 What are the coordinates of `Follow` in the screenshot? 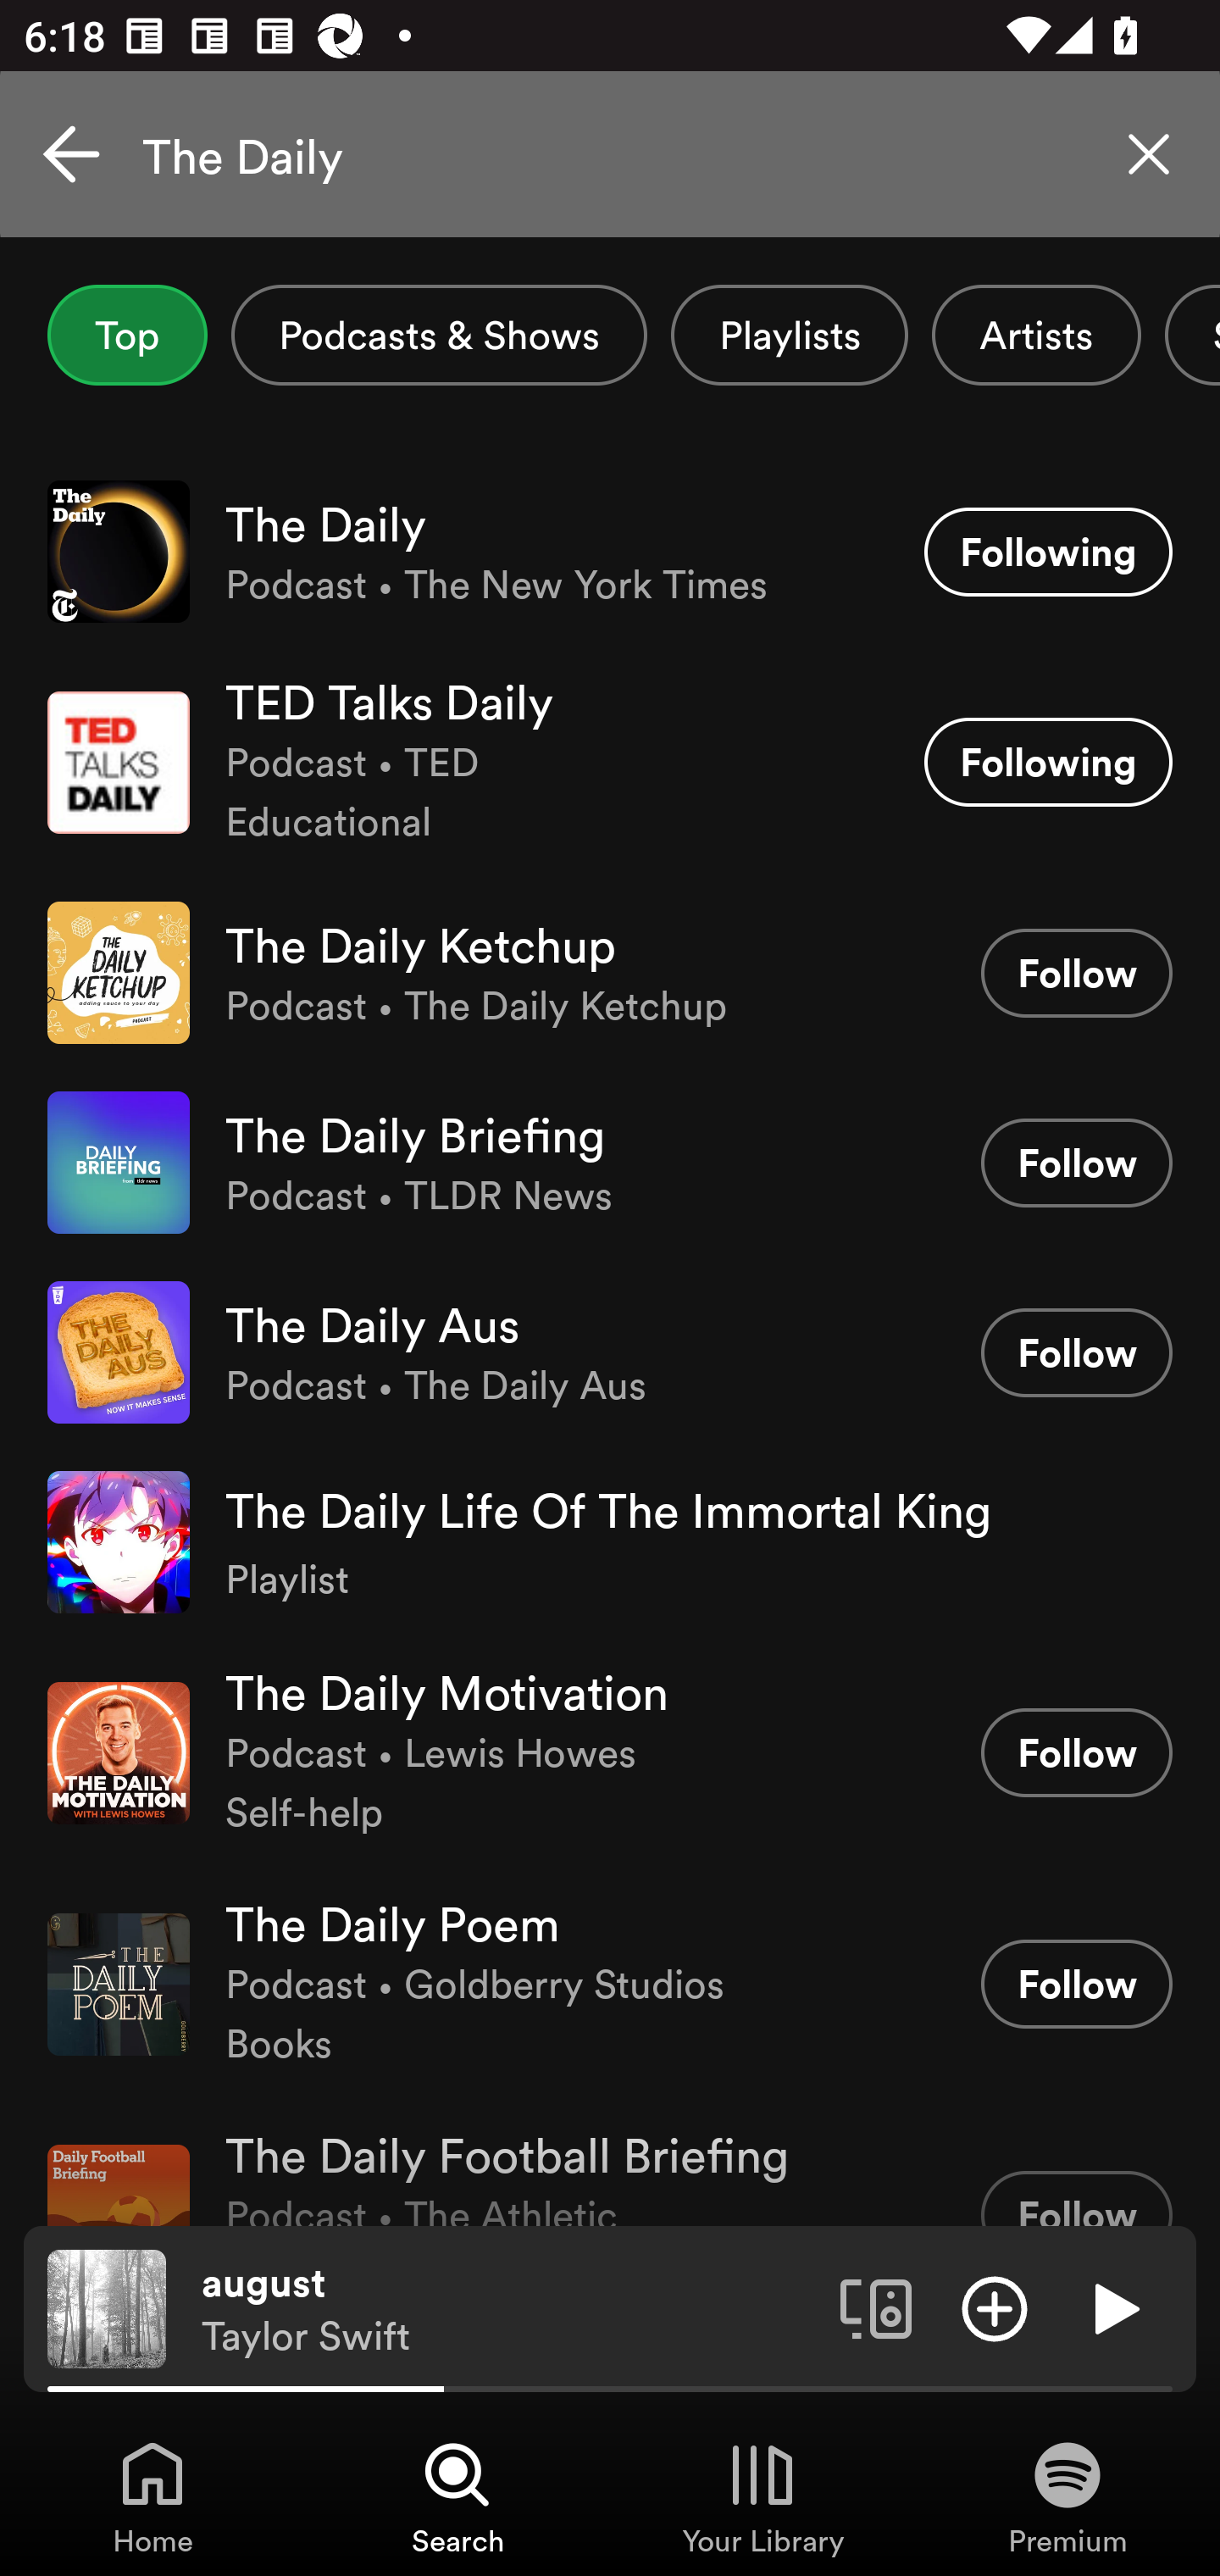 It's located at (1076, 1163).